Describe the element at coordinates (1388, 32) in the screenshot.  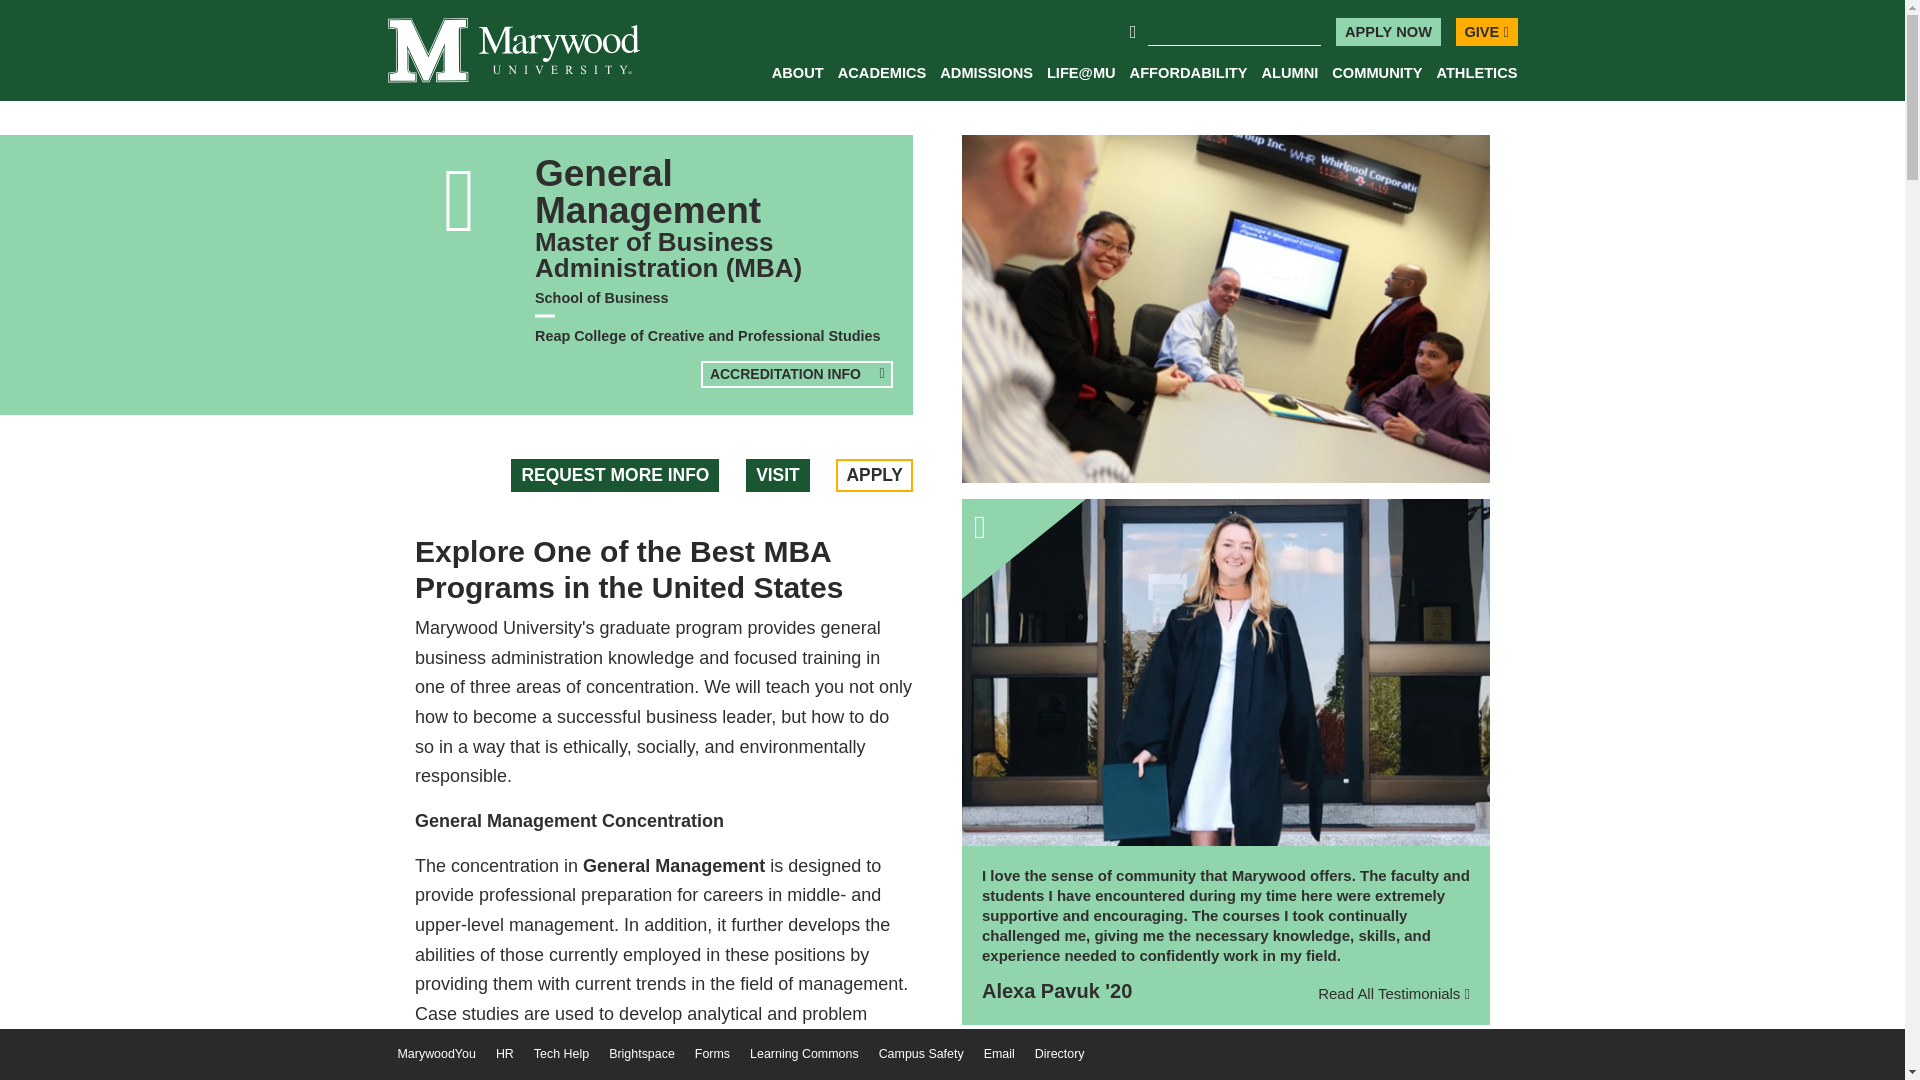
I see `APPLY NOW` at that location.